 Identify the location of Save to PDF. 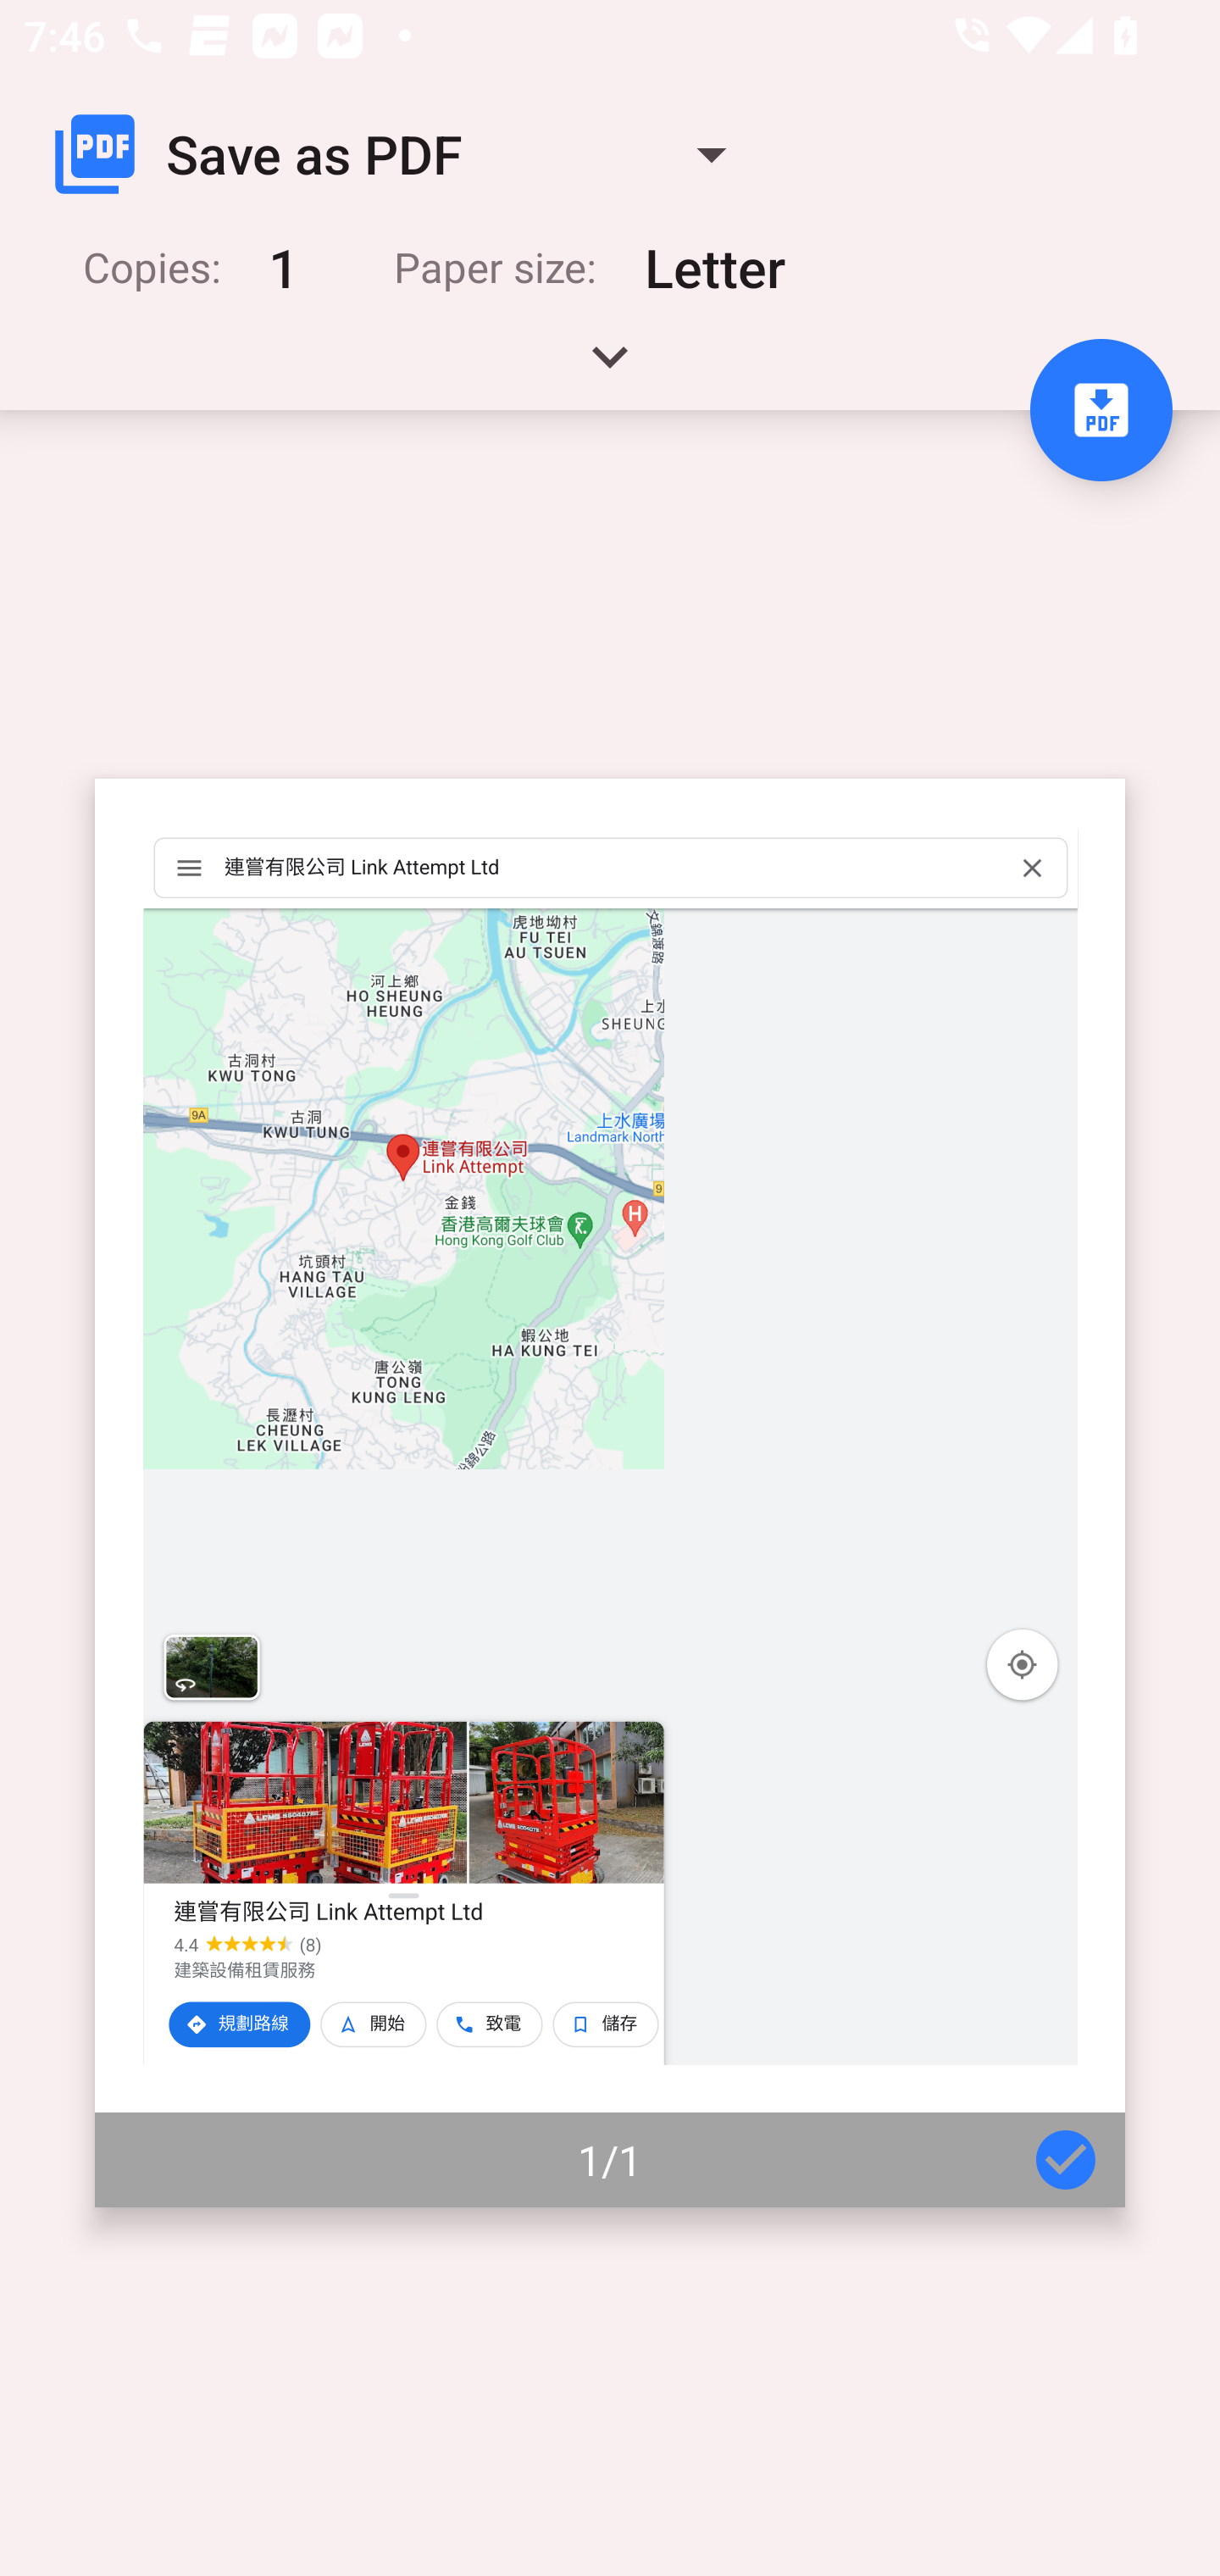
(1101, 410).